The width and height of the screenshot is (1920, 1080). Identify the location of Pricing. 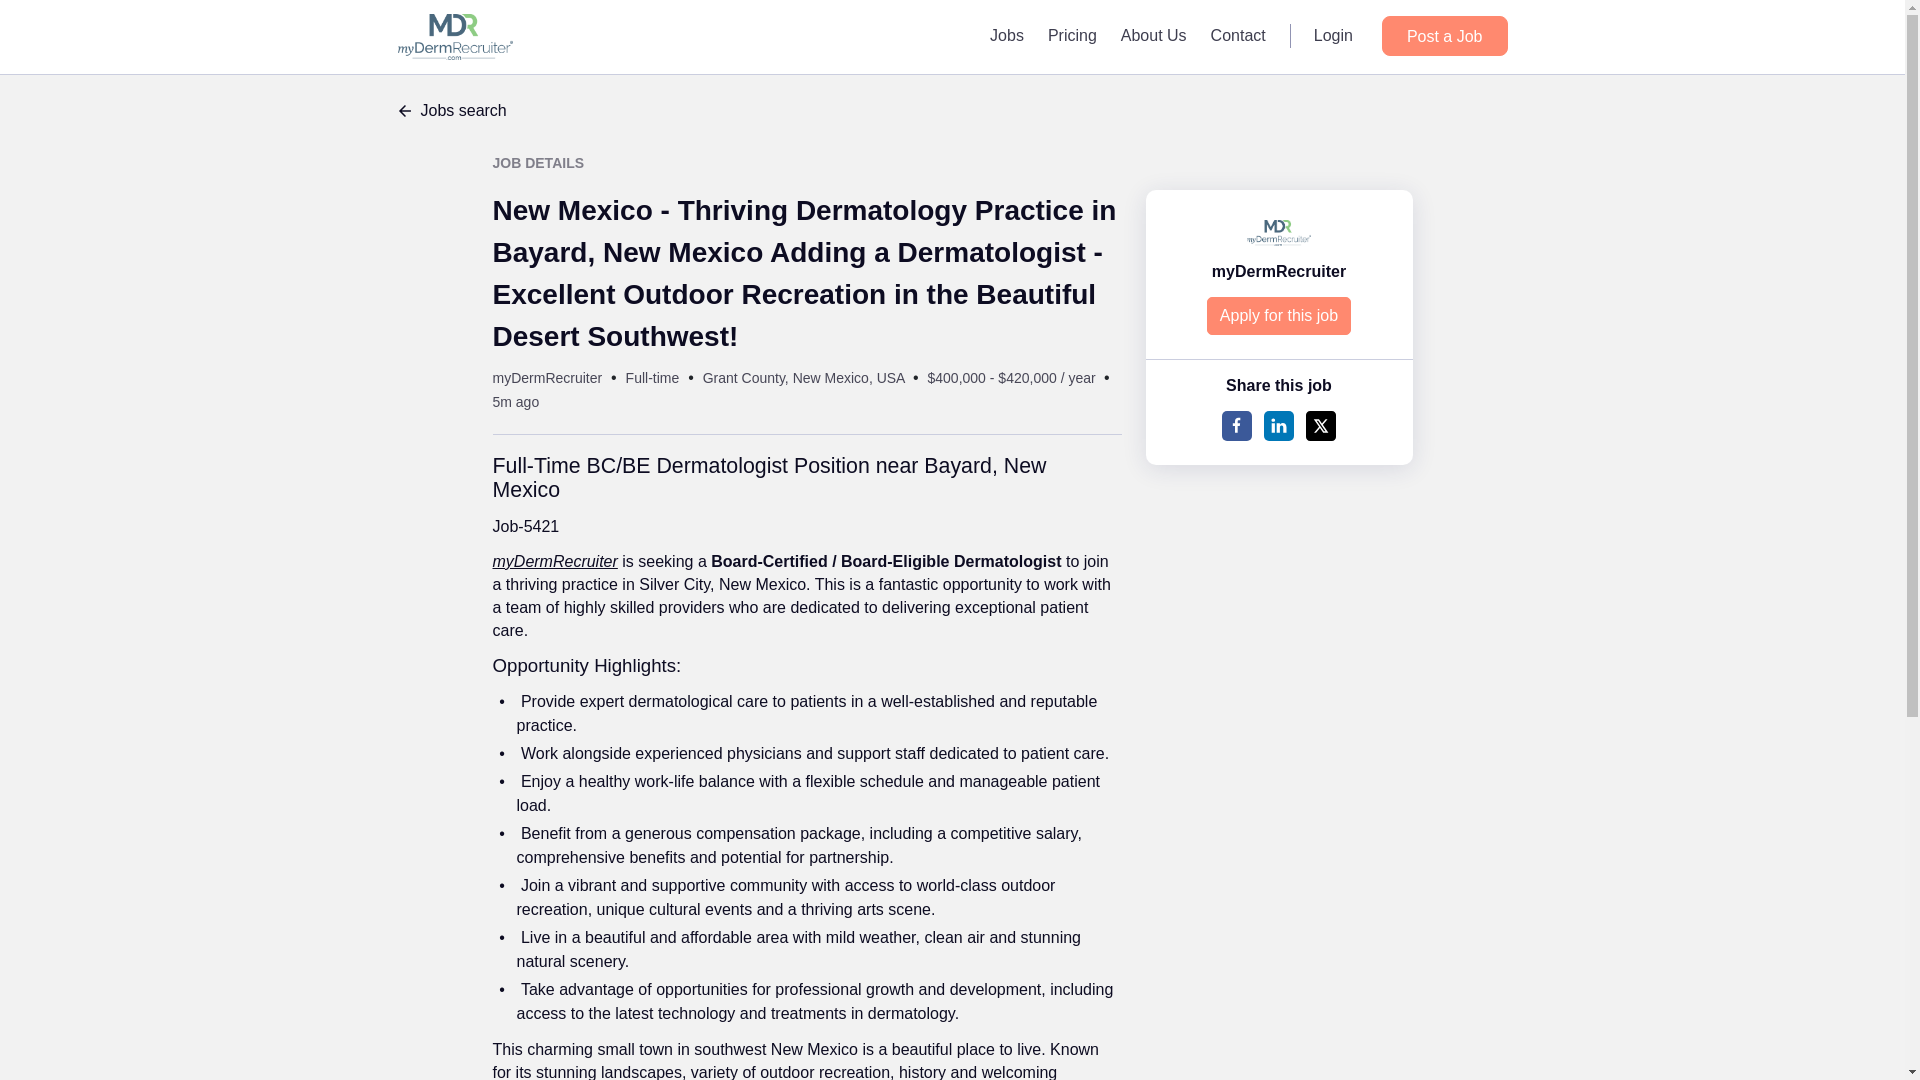
(1072, 35).